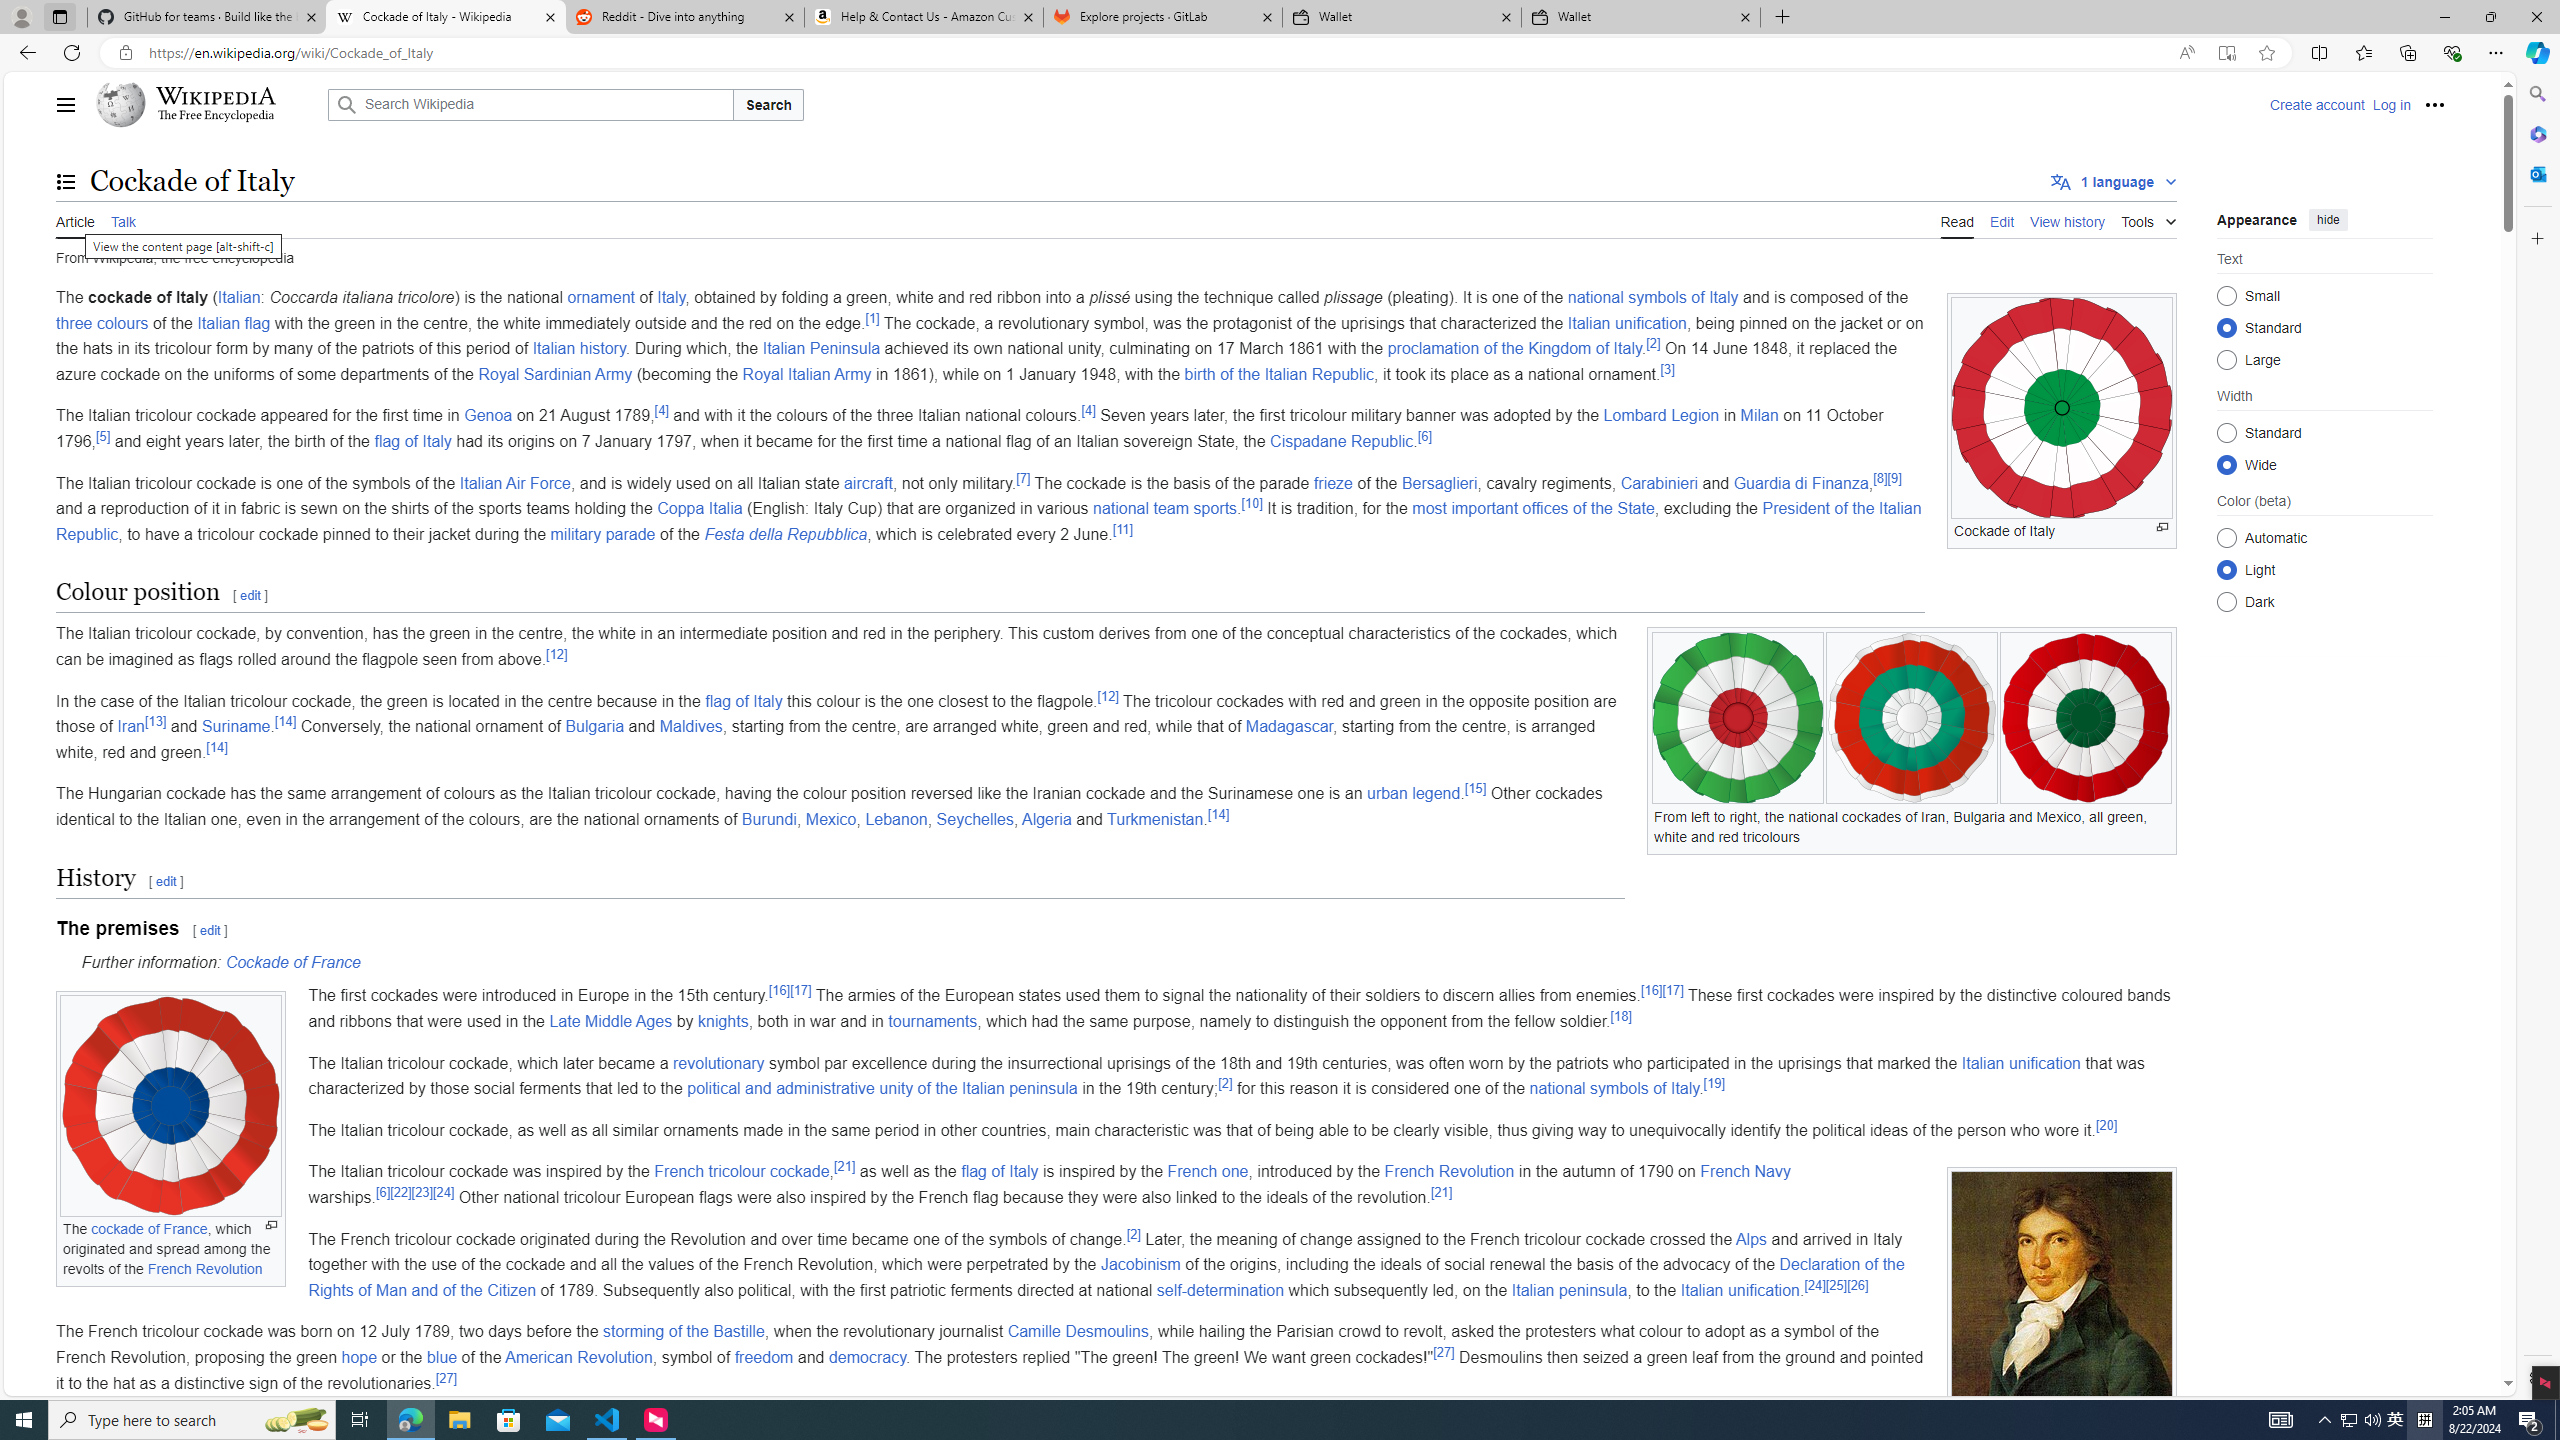  What do you see at coordinates (530, 104) in the screenshot?
I see `Search Wikipedia` at bounding box center [530, 104].